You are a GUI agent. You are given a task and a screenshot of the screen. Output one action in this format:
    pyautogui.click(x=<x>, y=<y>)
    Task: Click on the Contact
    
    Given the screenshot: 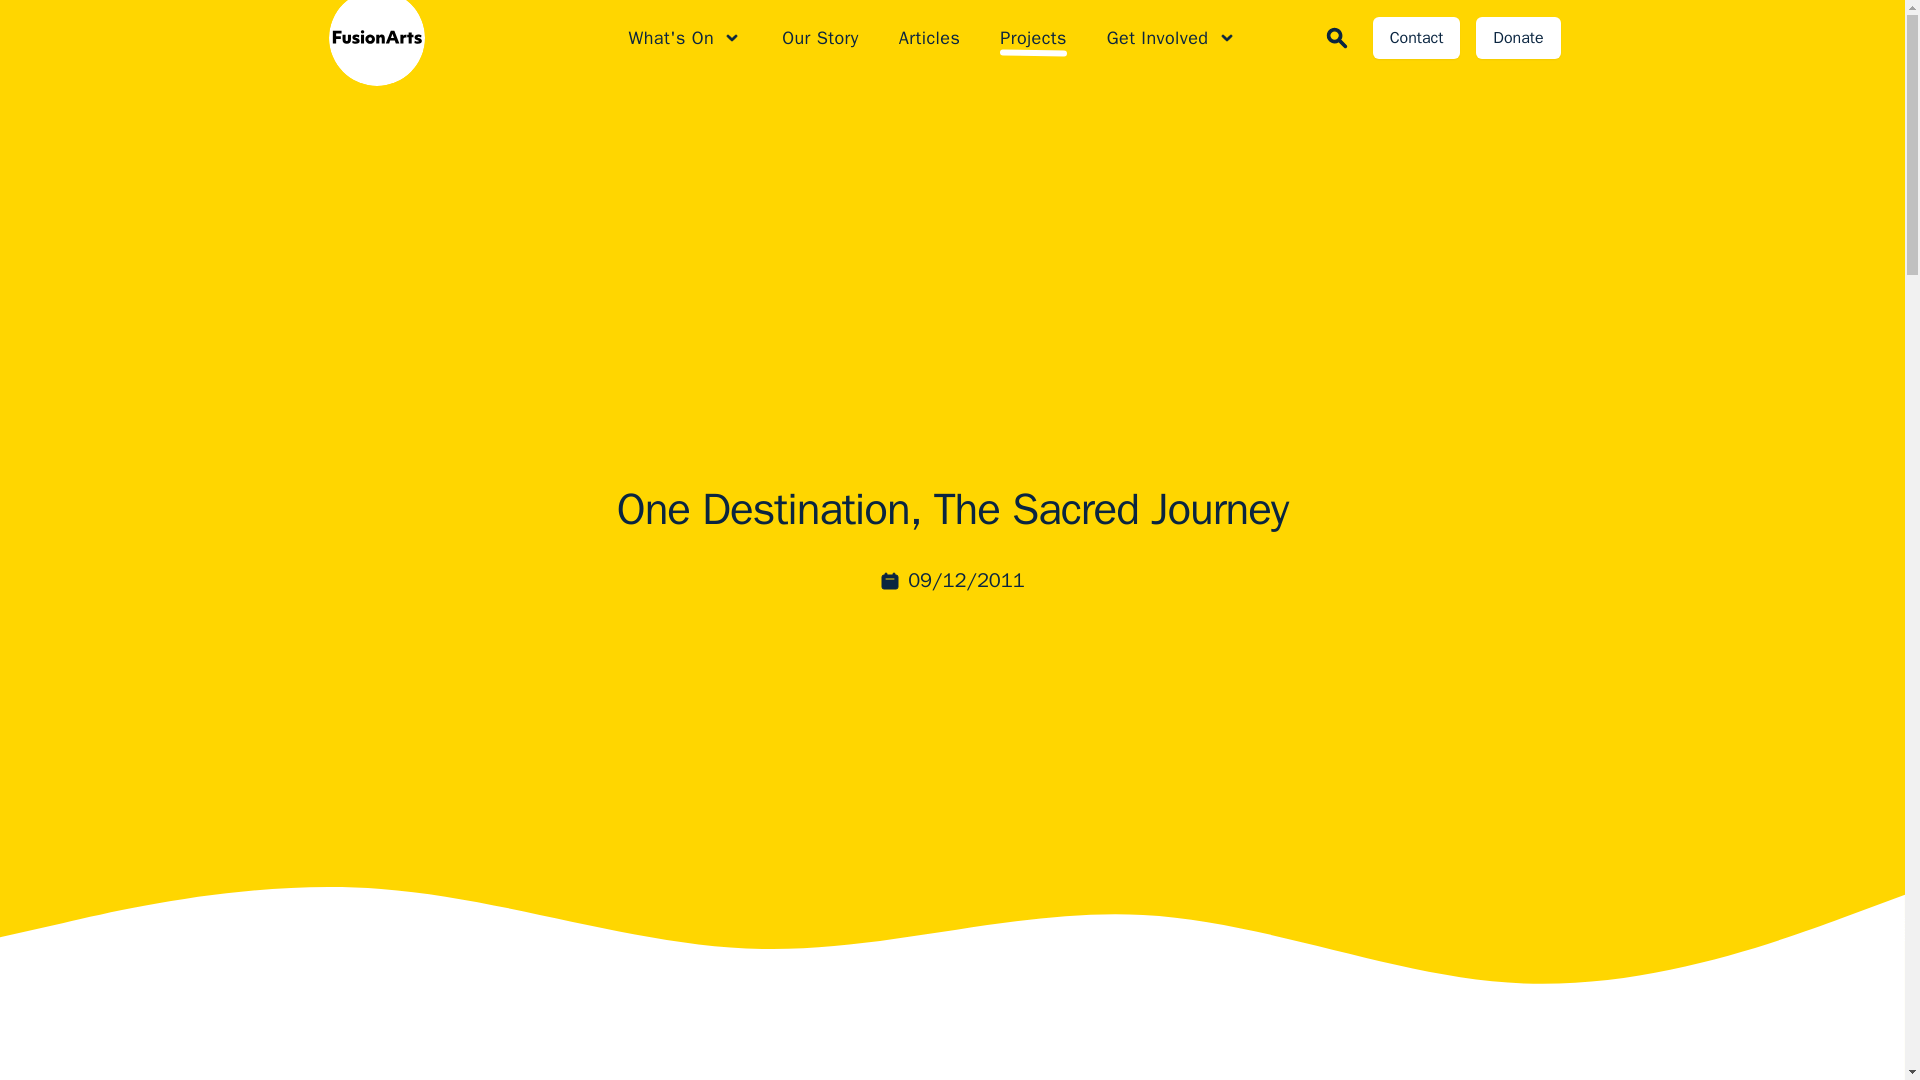 What is the action you would take?
    pyautogui.click(x=1416, y=38)
    